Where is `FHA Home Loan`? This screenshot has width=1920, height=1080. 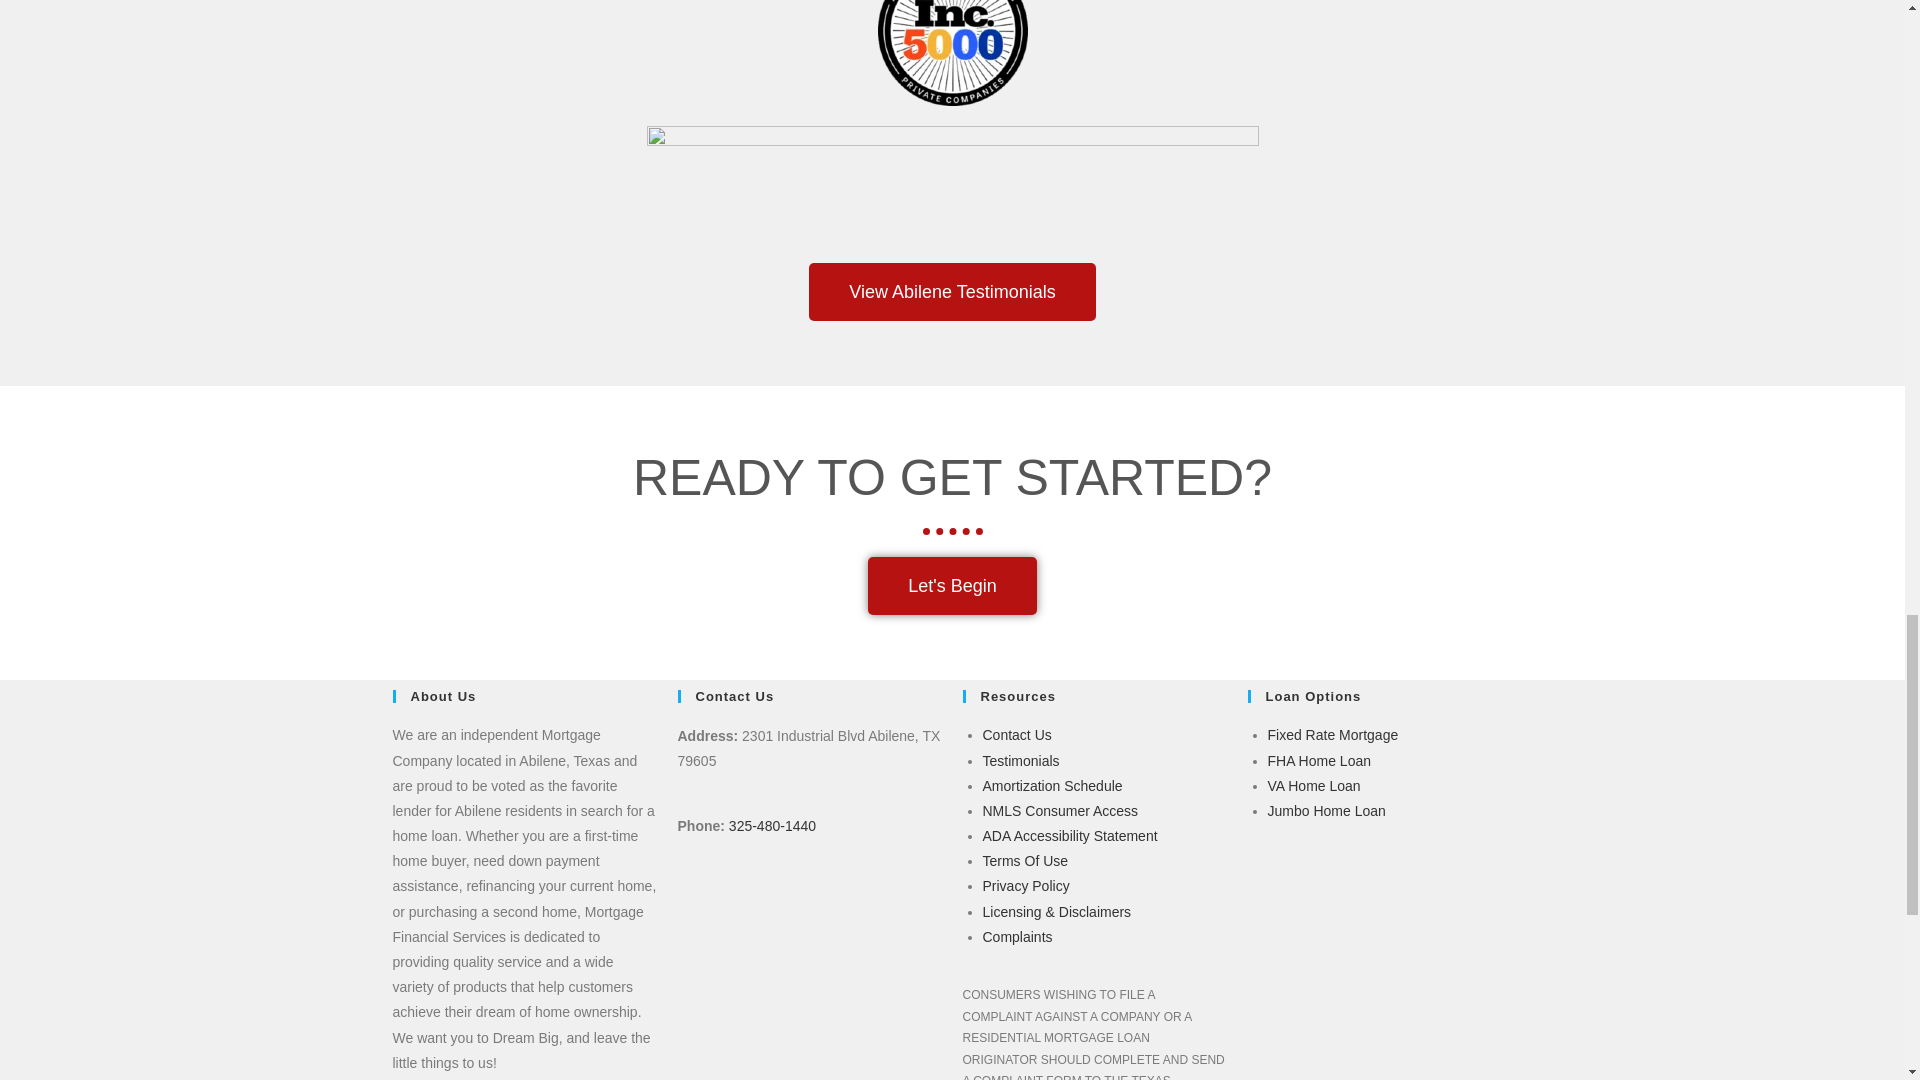 FHA Home Loan is located at coordinates (1320, 760).